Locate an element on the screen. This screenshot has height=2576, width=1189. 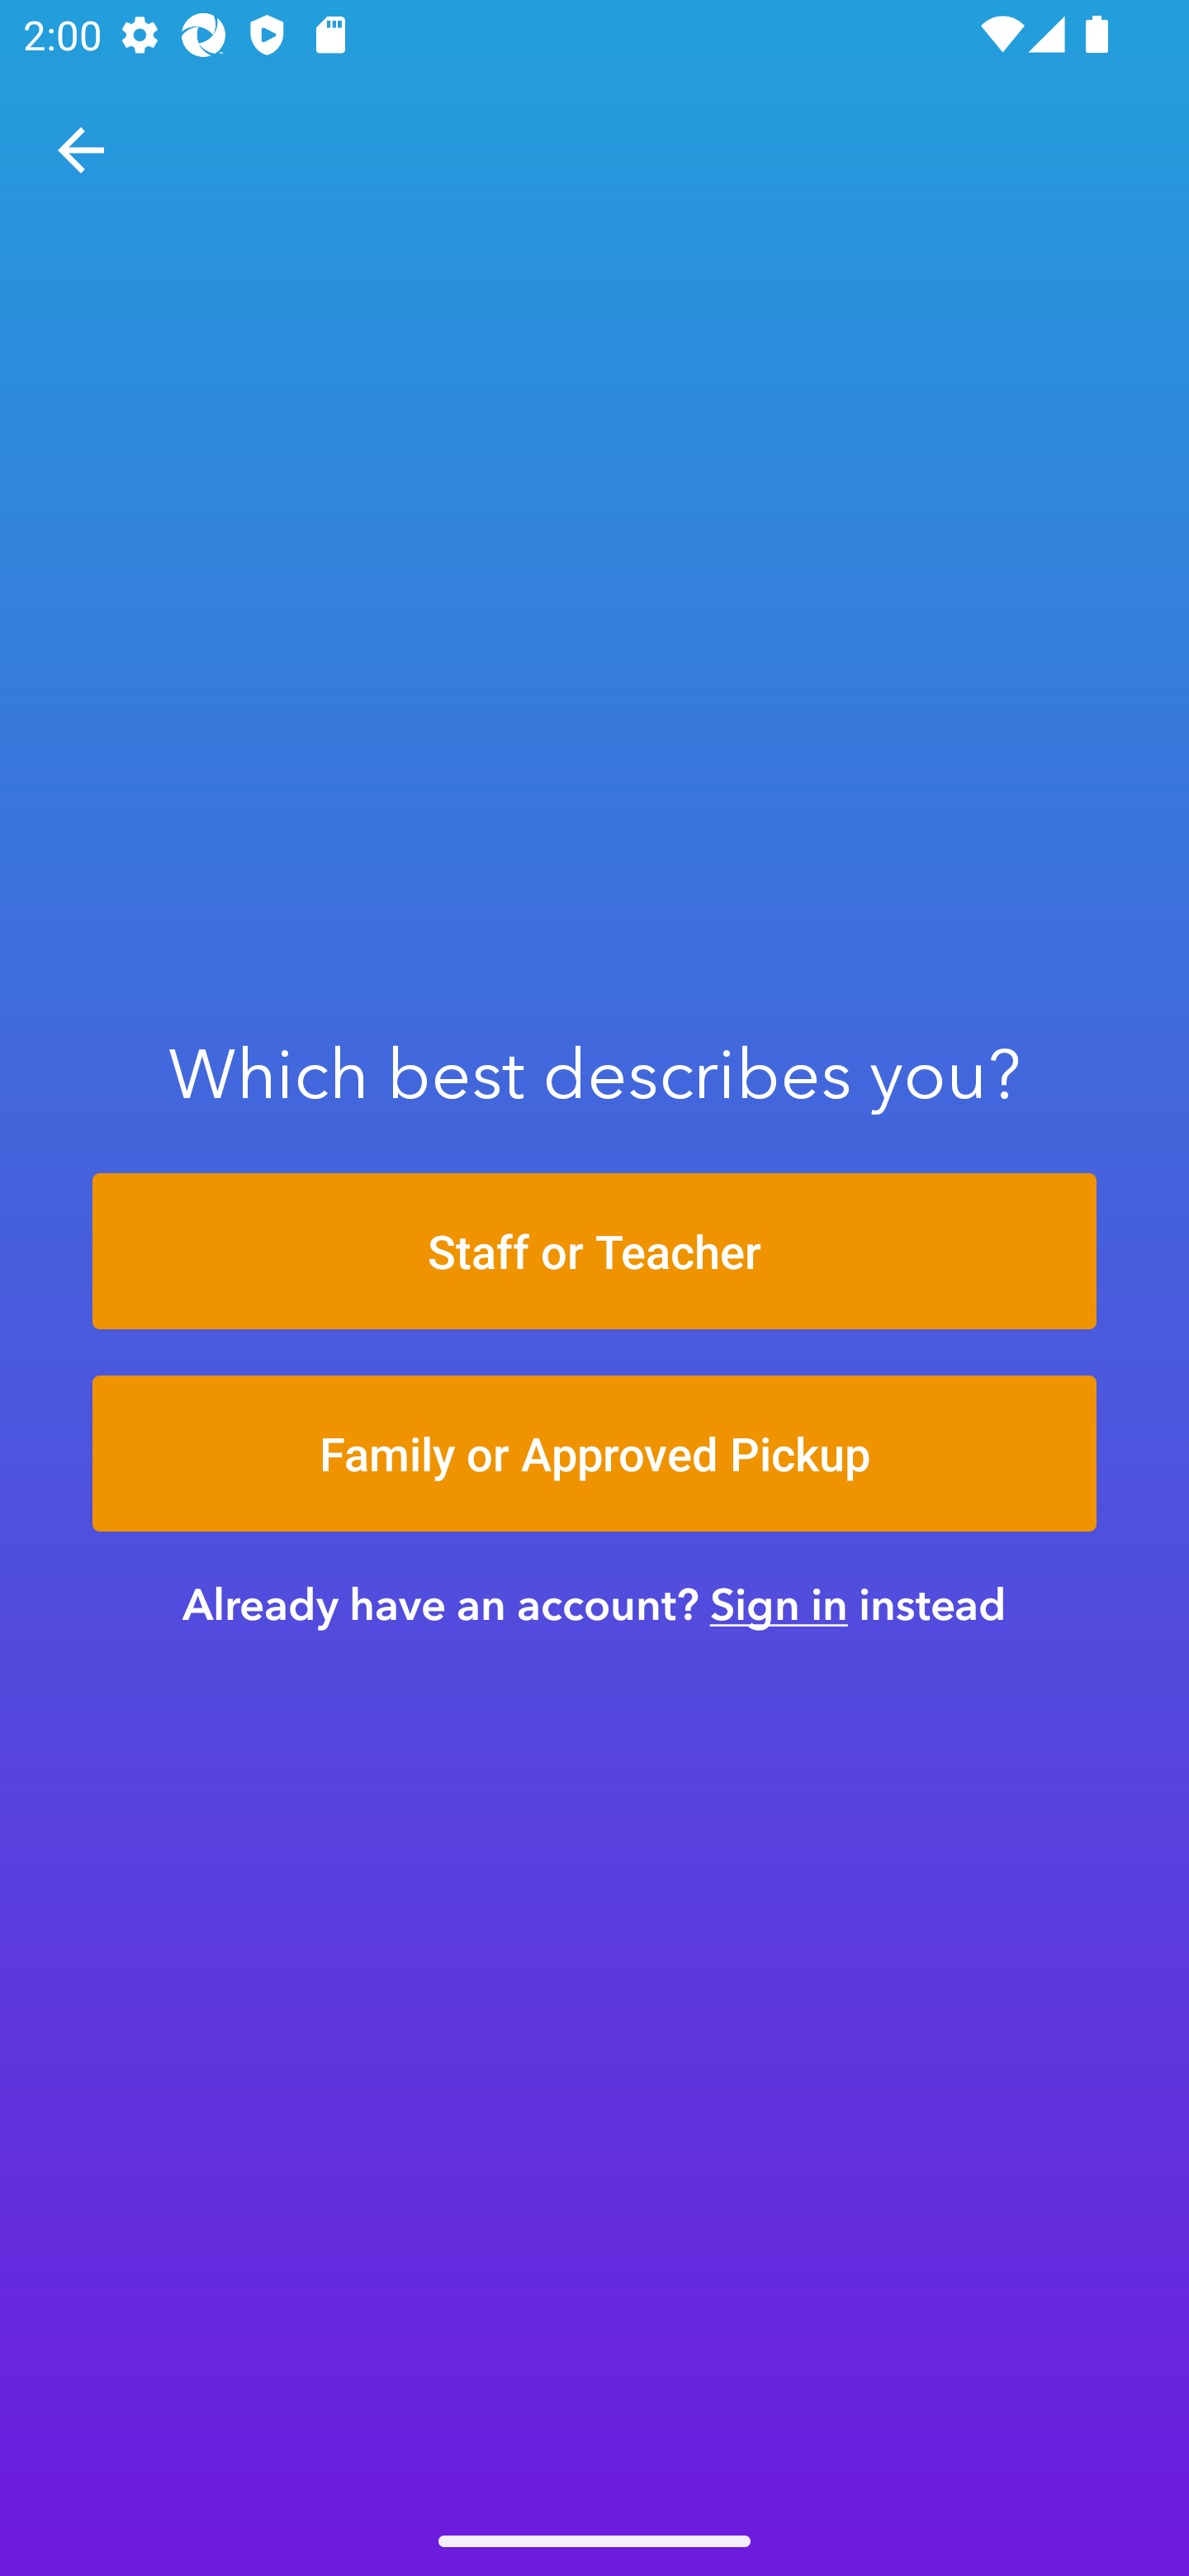
Staff or Teacher is located at coordinates (594, 1250).